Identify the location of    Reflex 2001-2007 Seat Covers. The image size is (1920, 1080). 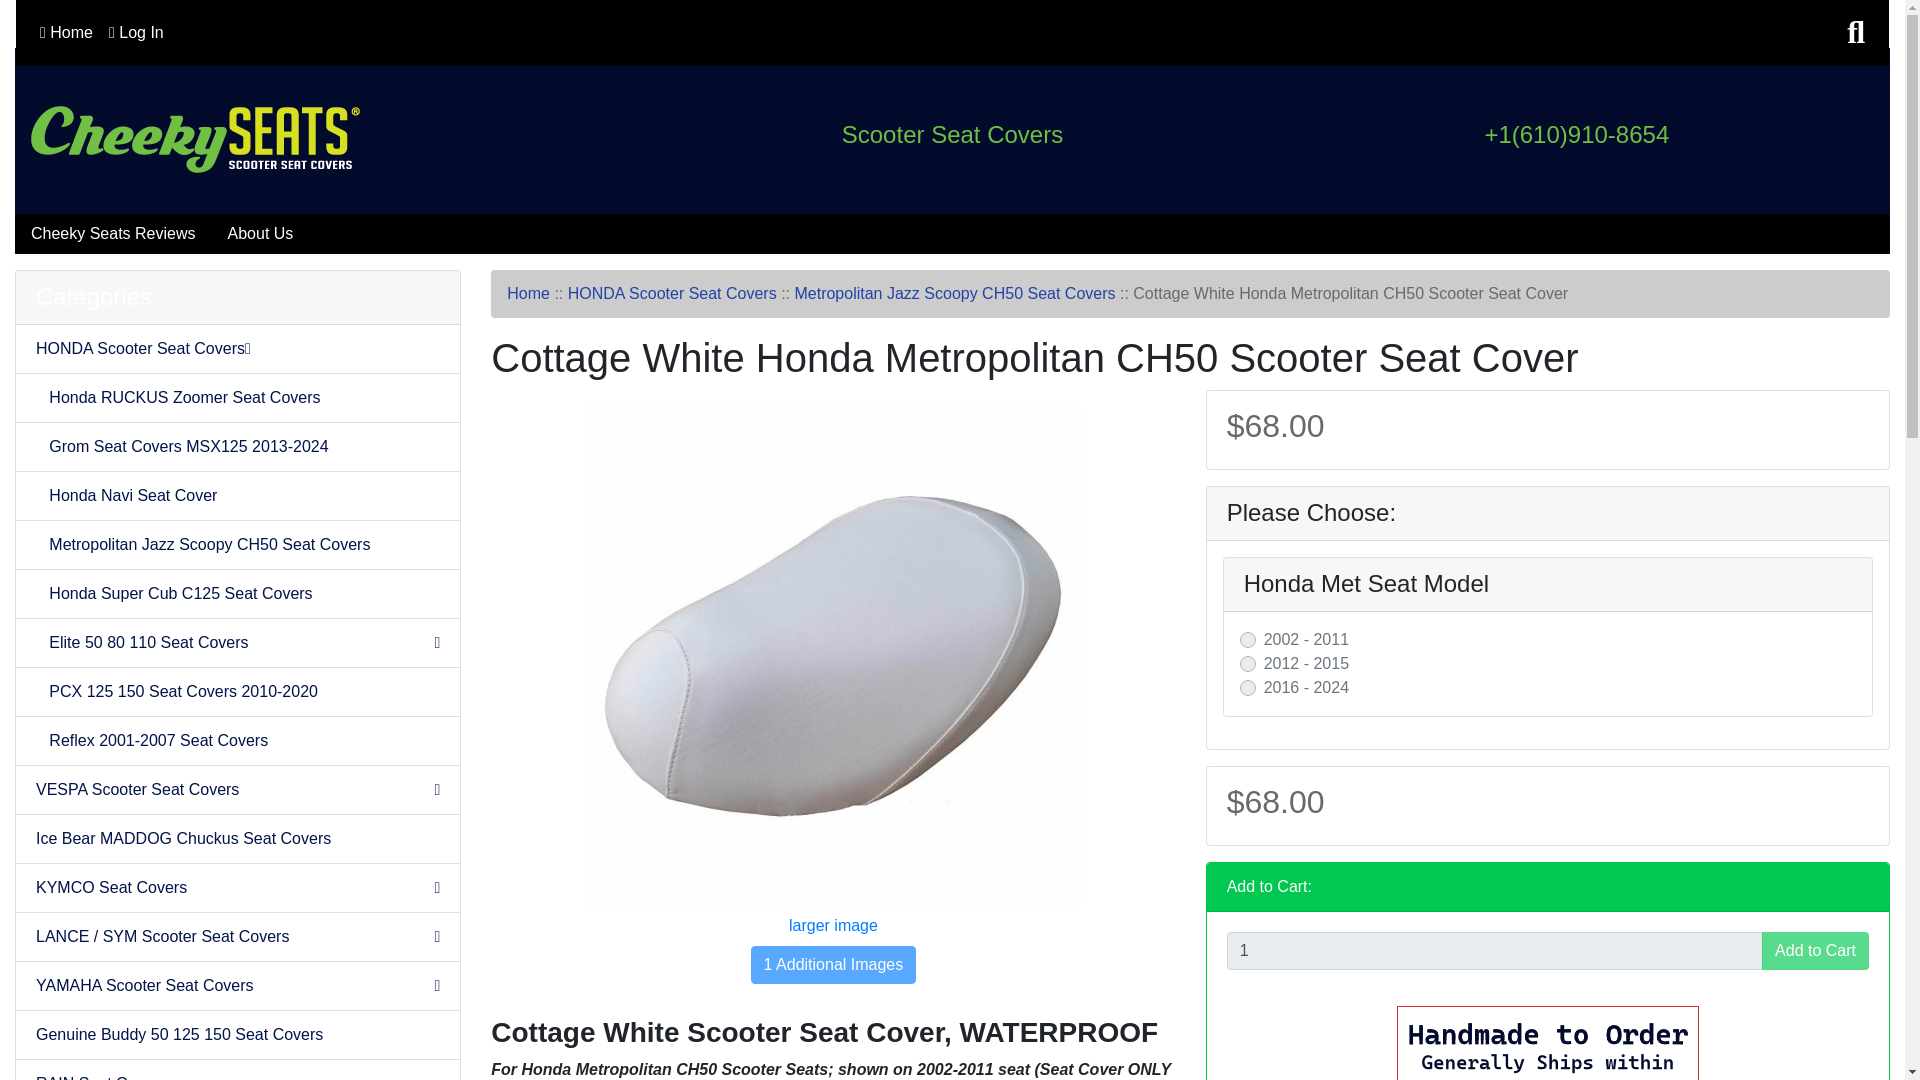
(238, 741).